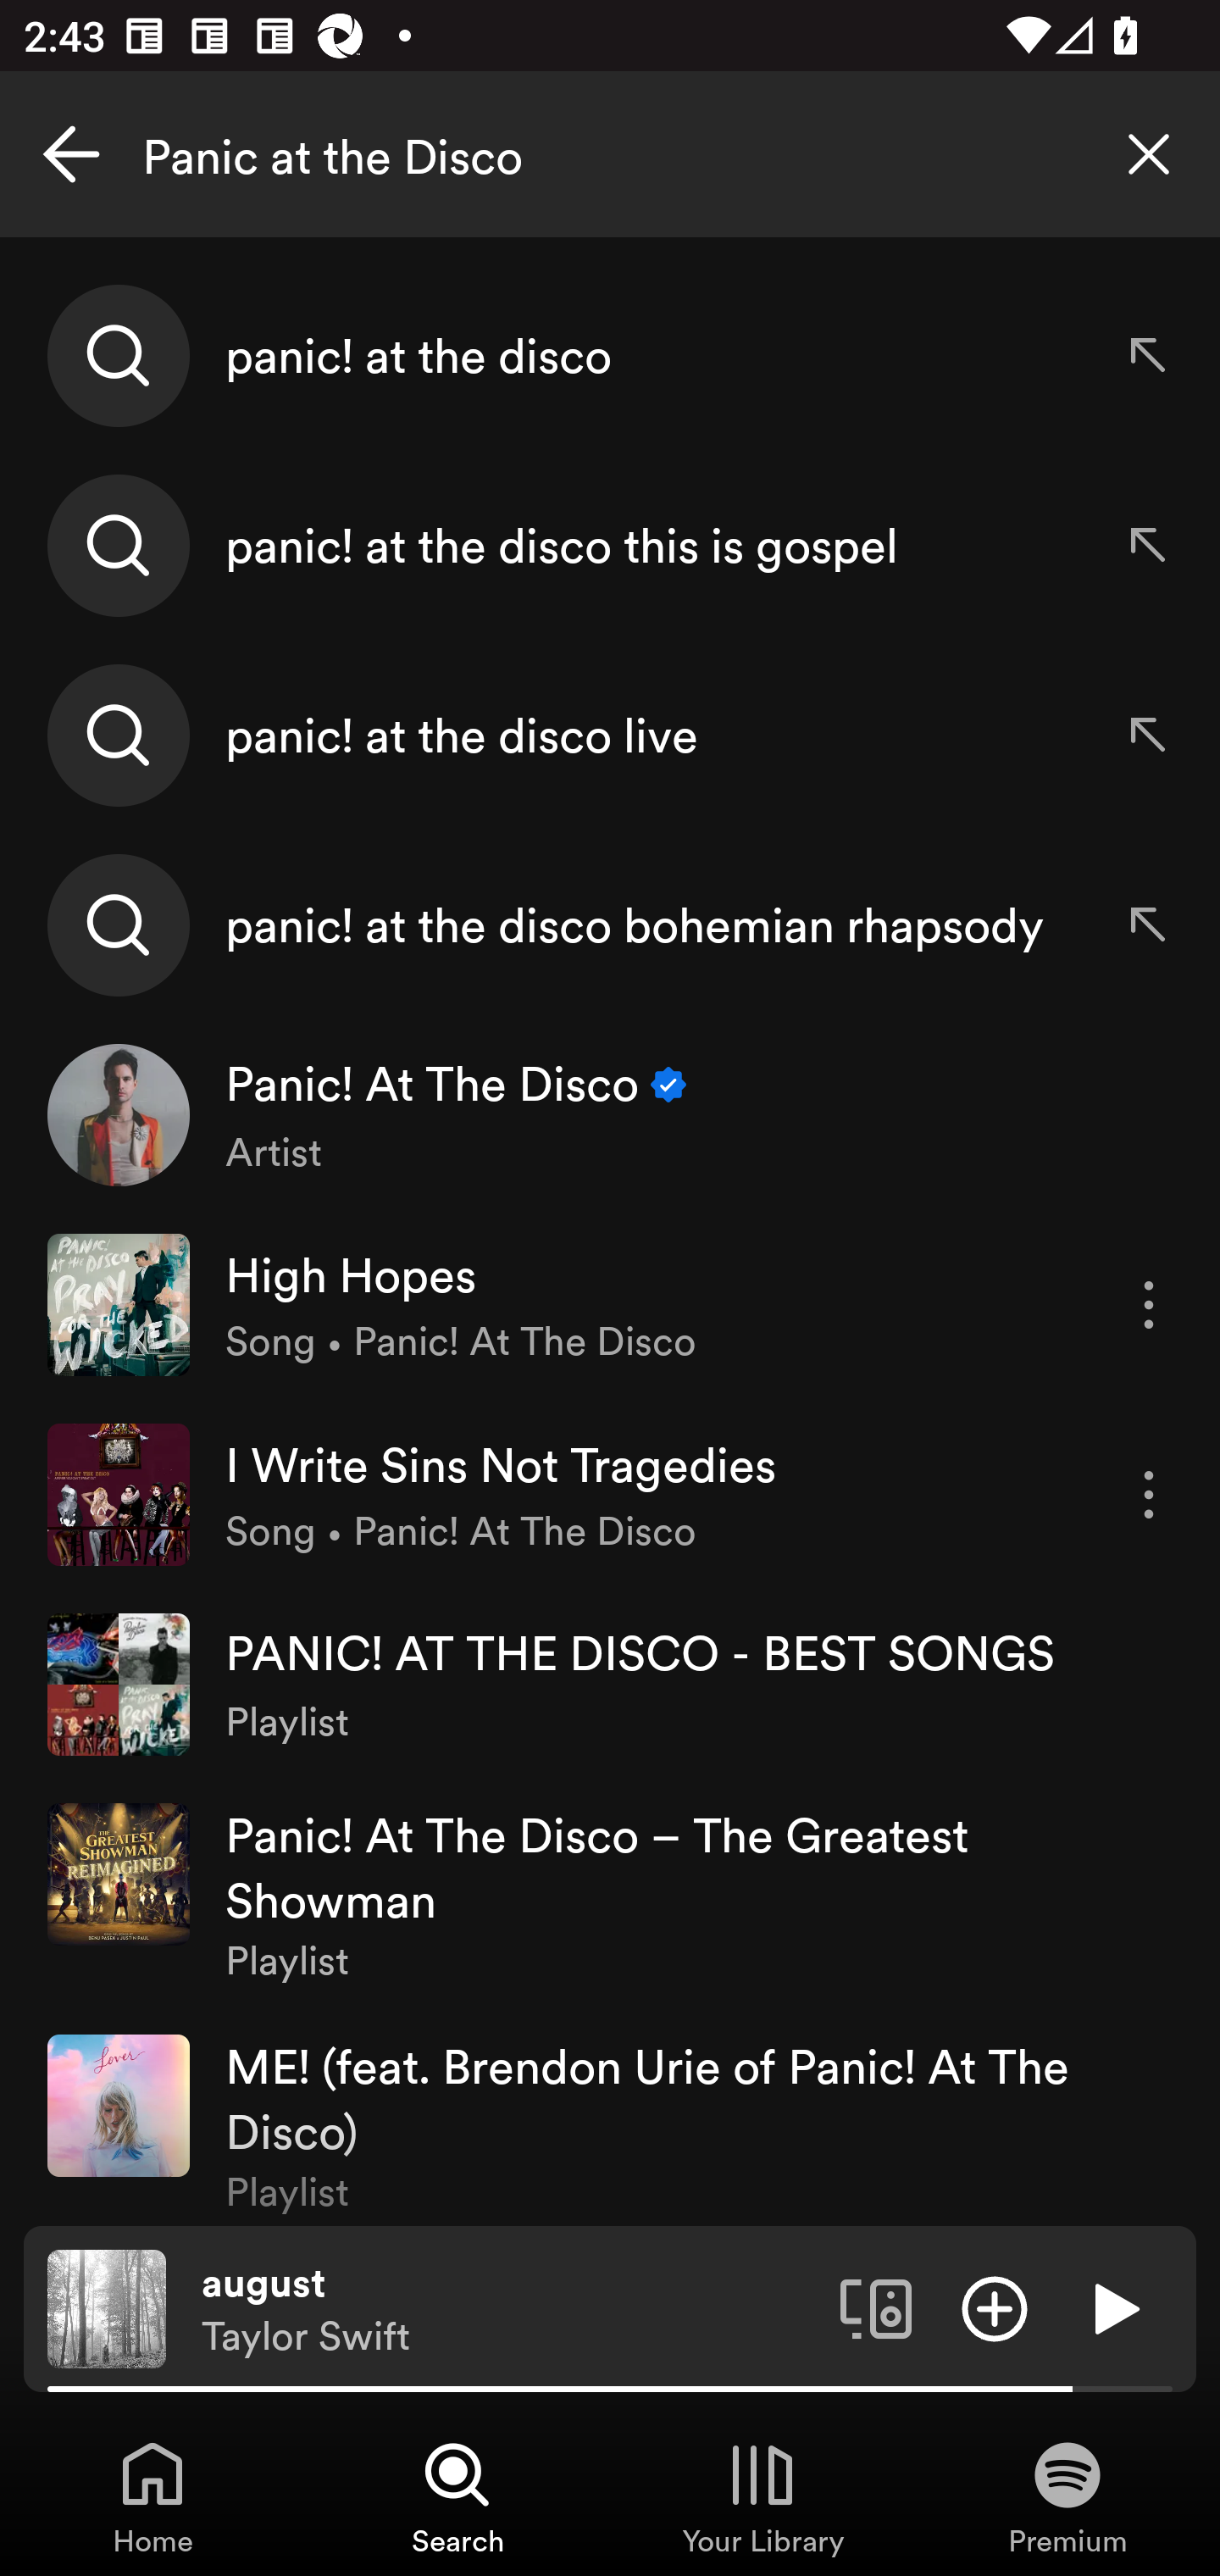 This screenshot has width=1220, height=2576. I want to click on Clear search query, so click(1149, 154).